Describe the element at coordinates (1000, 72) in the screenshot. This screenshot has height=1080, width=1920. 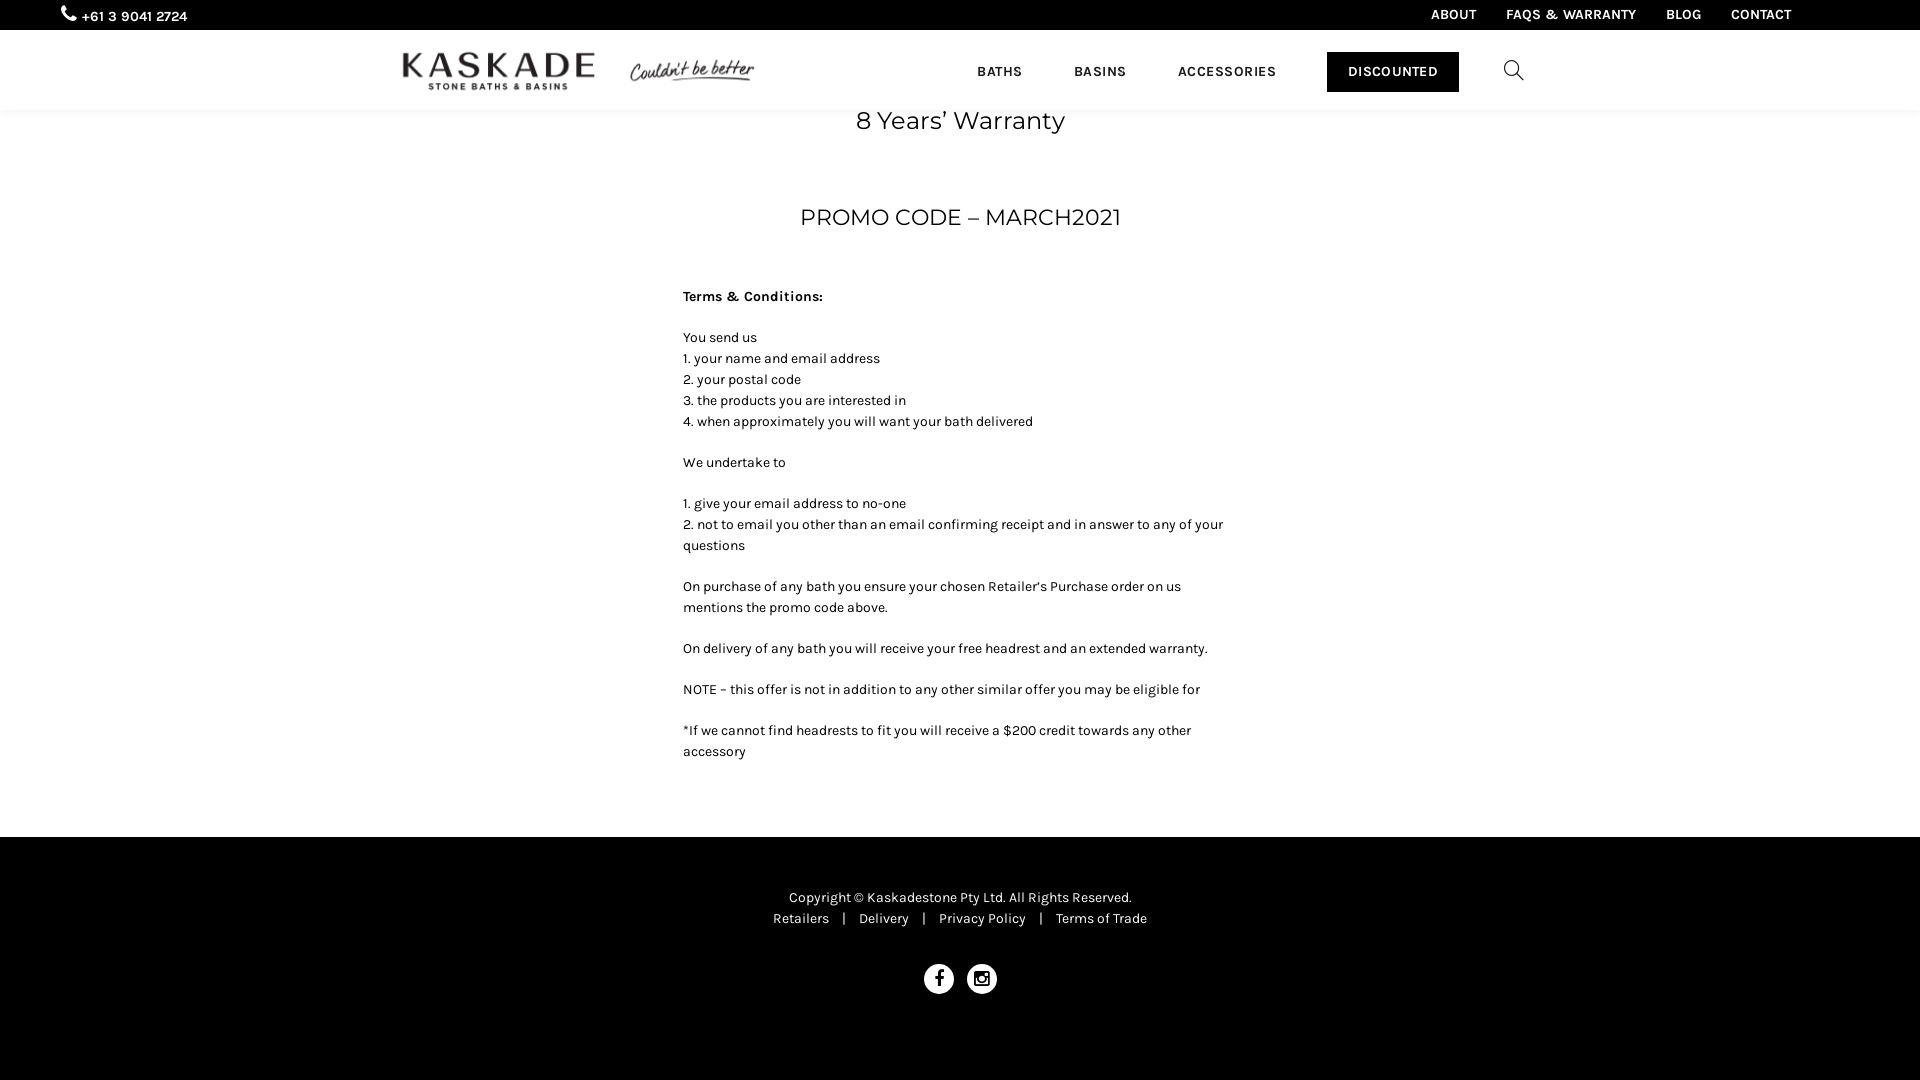
I see `BATHS` at that location.